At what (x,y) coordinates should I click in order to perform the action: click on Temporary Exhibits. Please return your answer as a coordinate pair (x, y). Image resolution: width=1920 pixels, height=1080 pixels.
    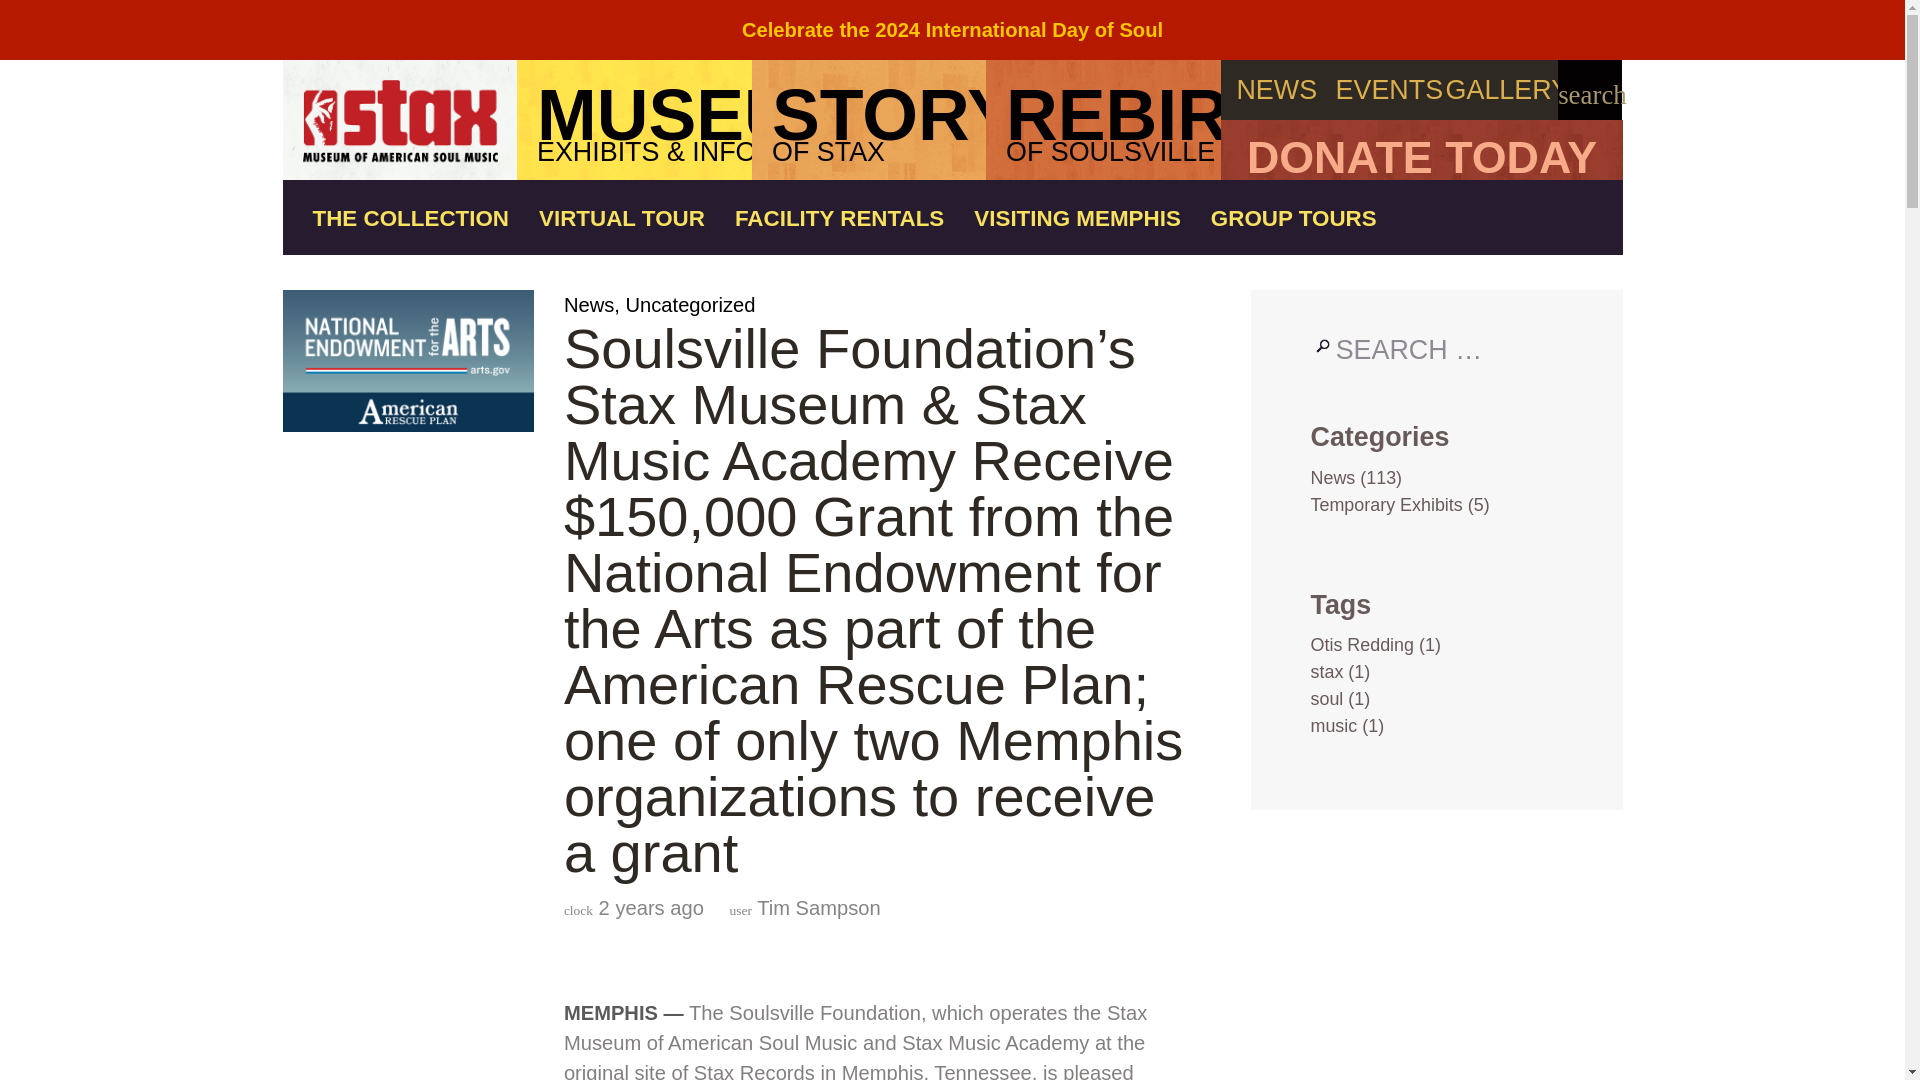
    Looking at the image, I should click on (1422, 268).